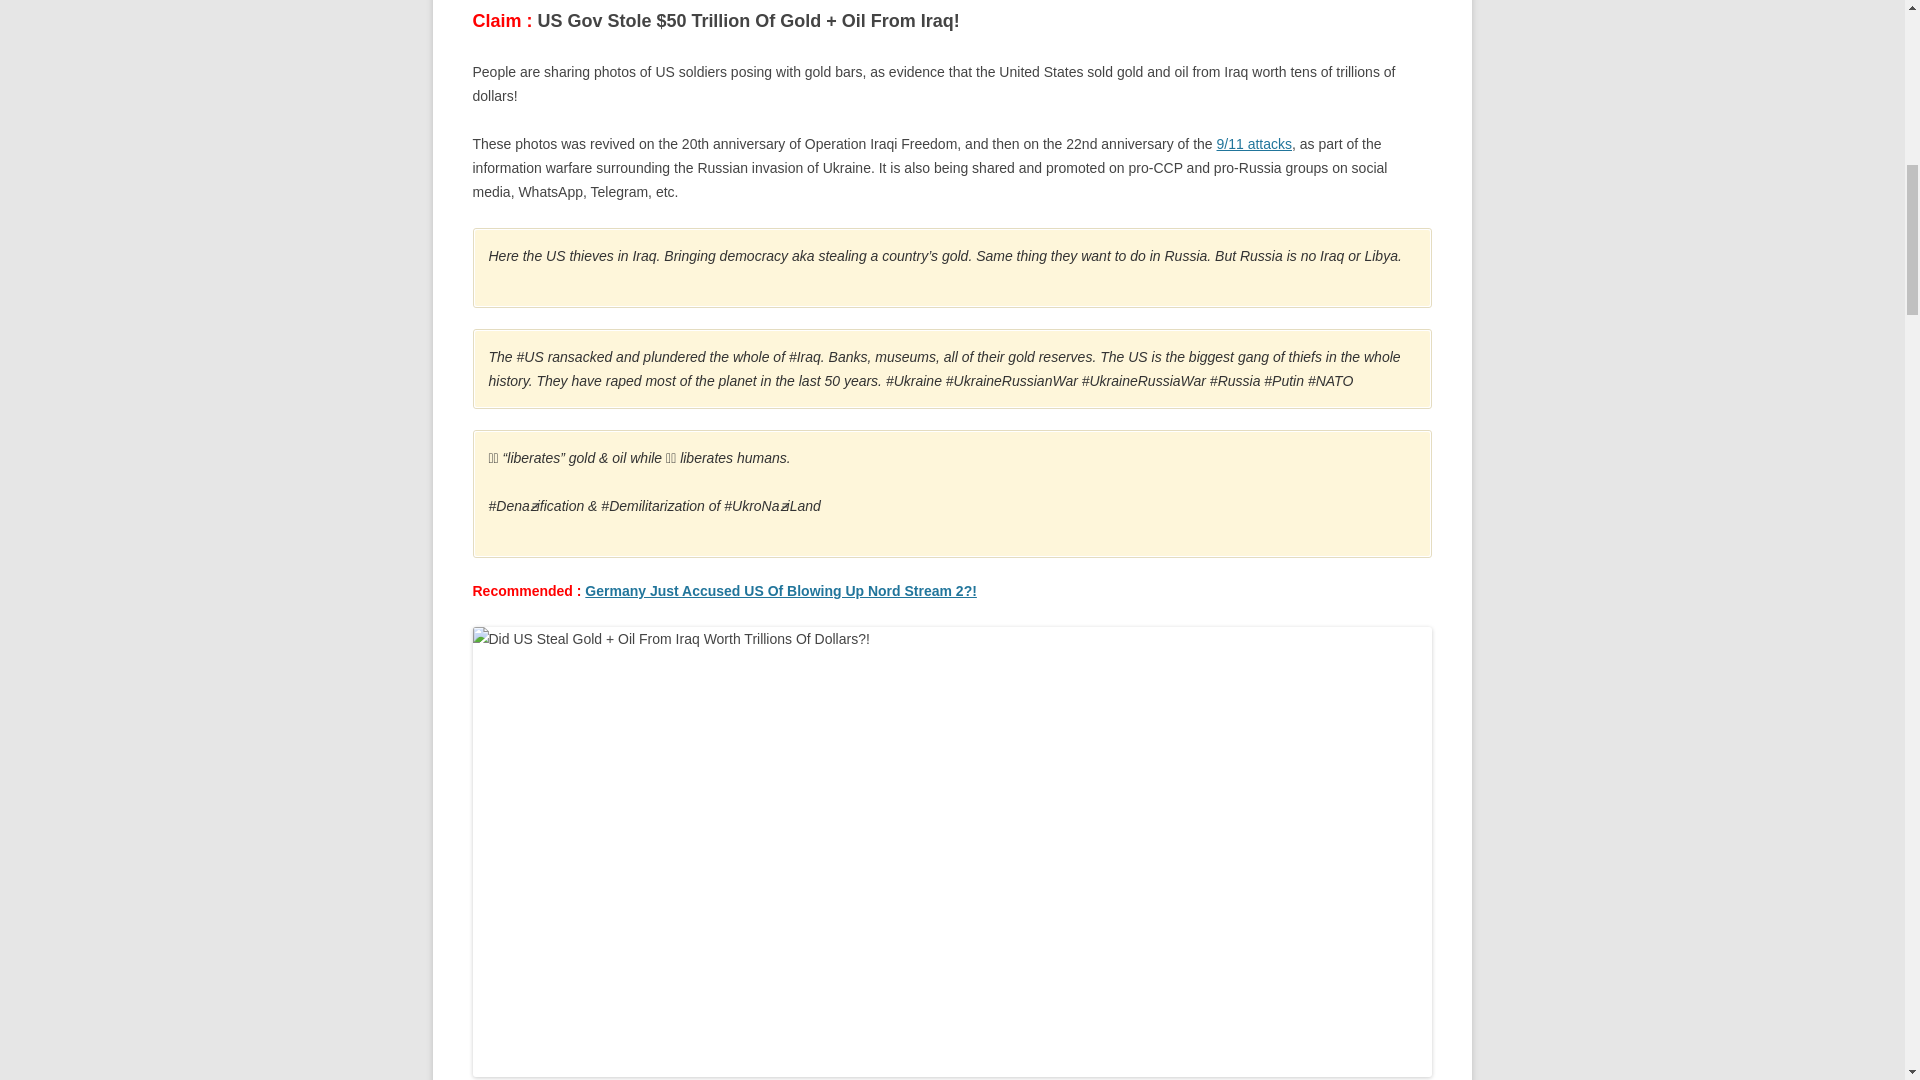  Describe the element at coordinates (781, 591) in the screenshot. I see `Germany Just Accused US Of Blowing Up Nord Stream 2?!` at that location.